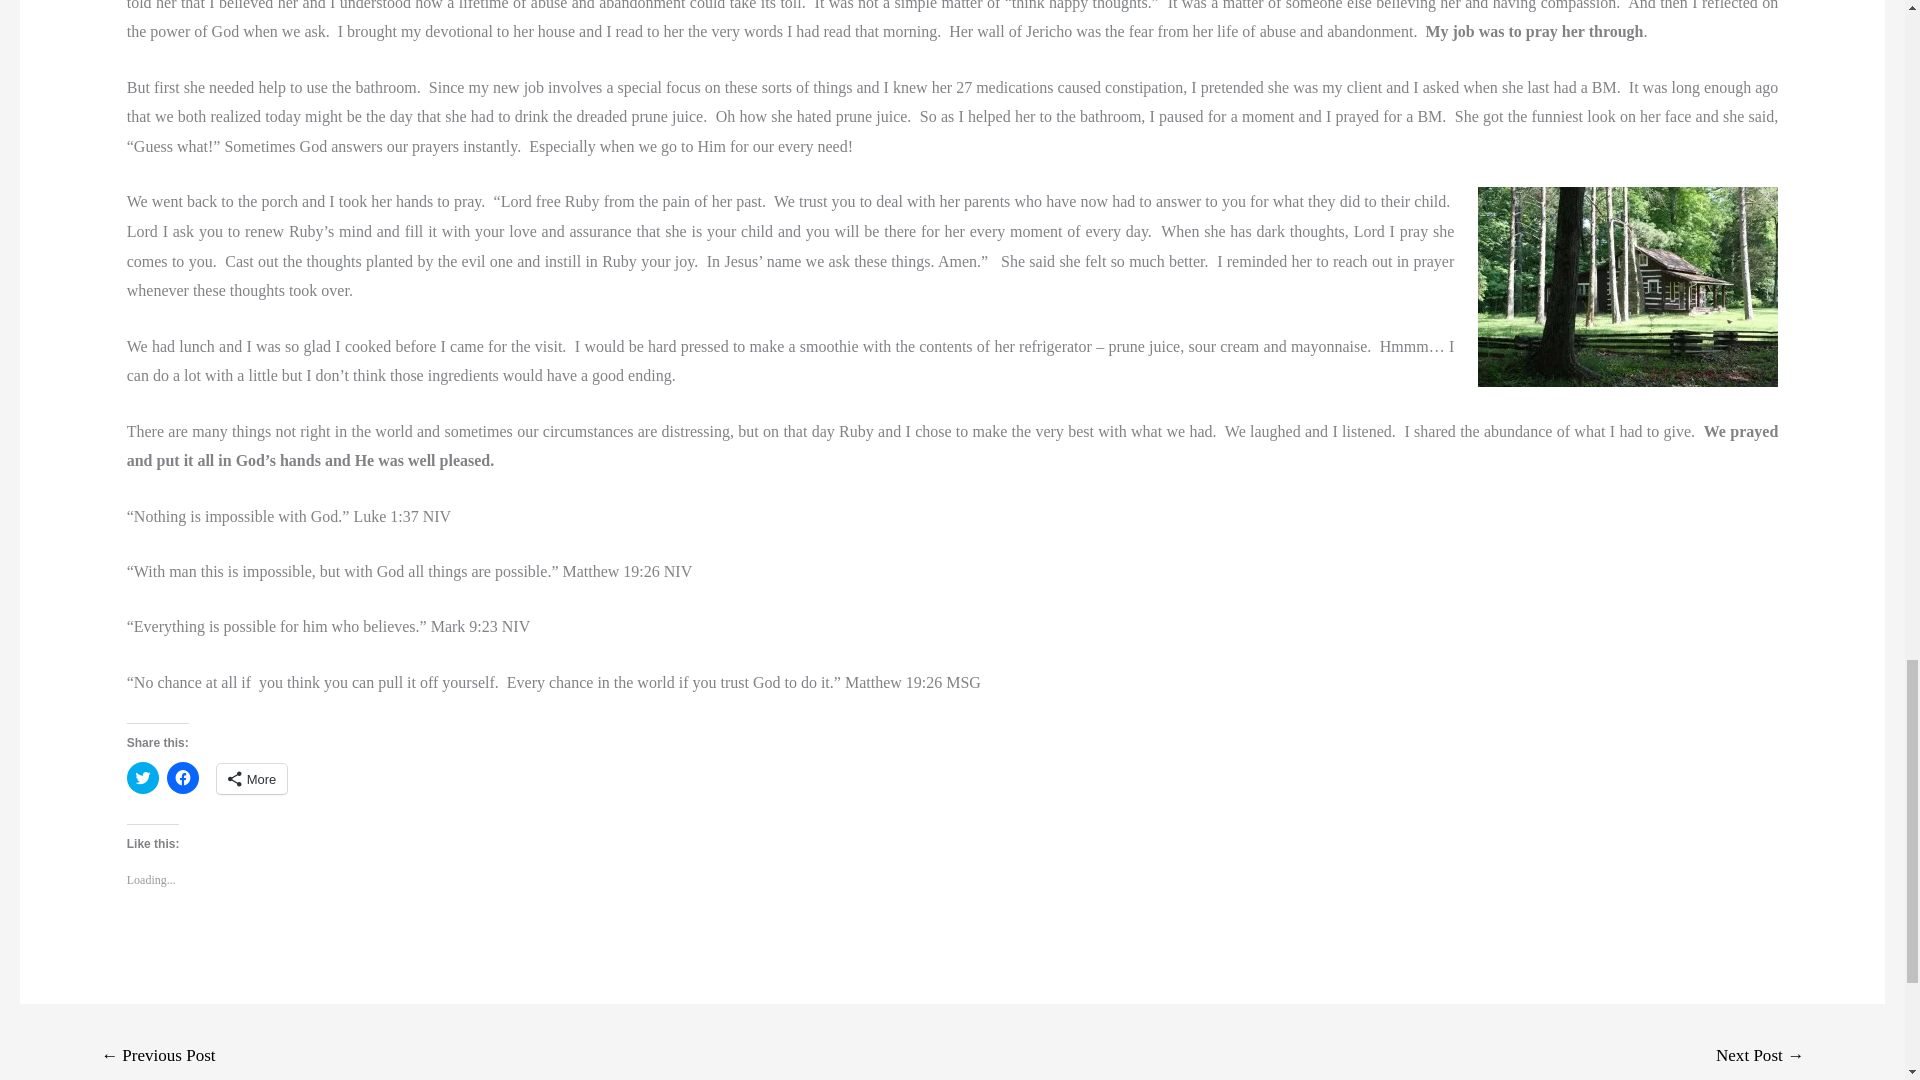  I want to click on Click to share on Twitter, so click(142, 778).